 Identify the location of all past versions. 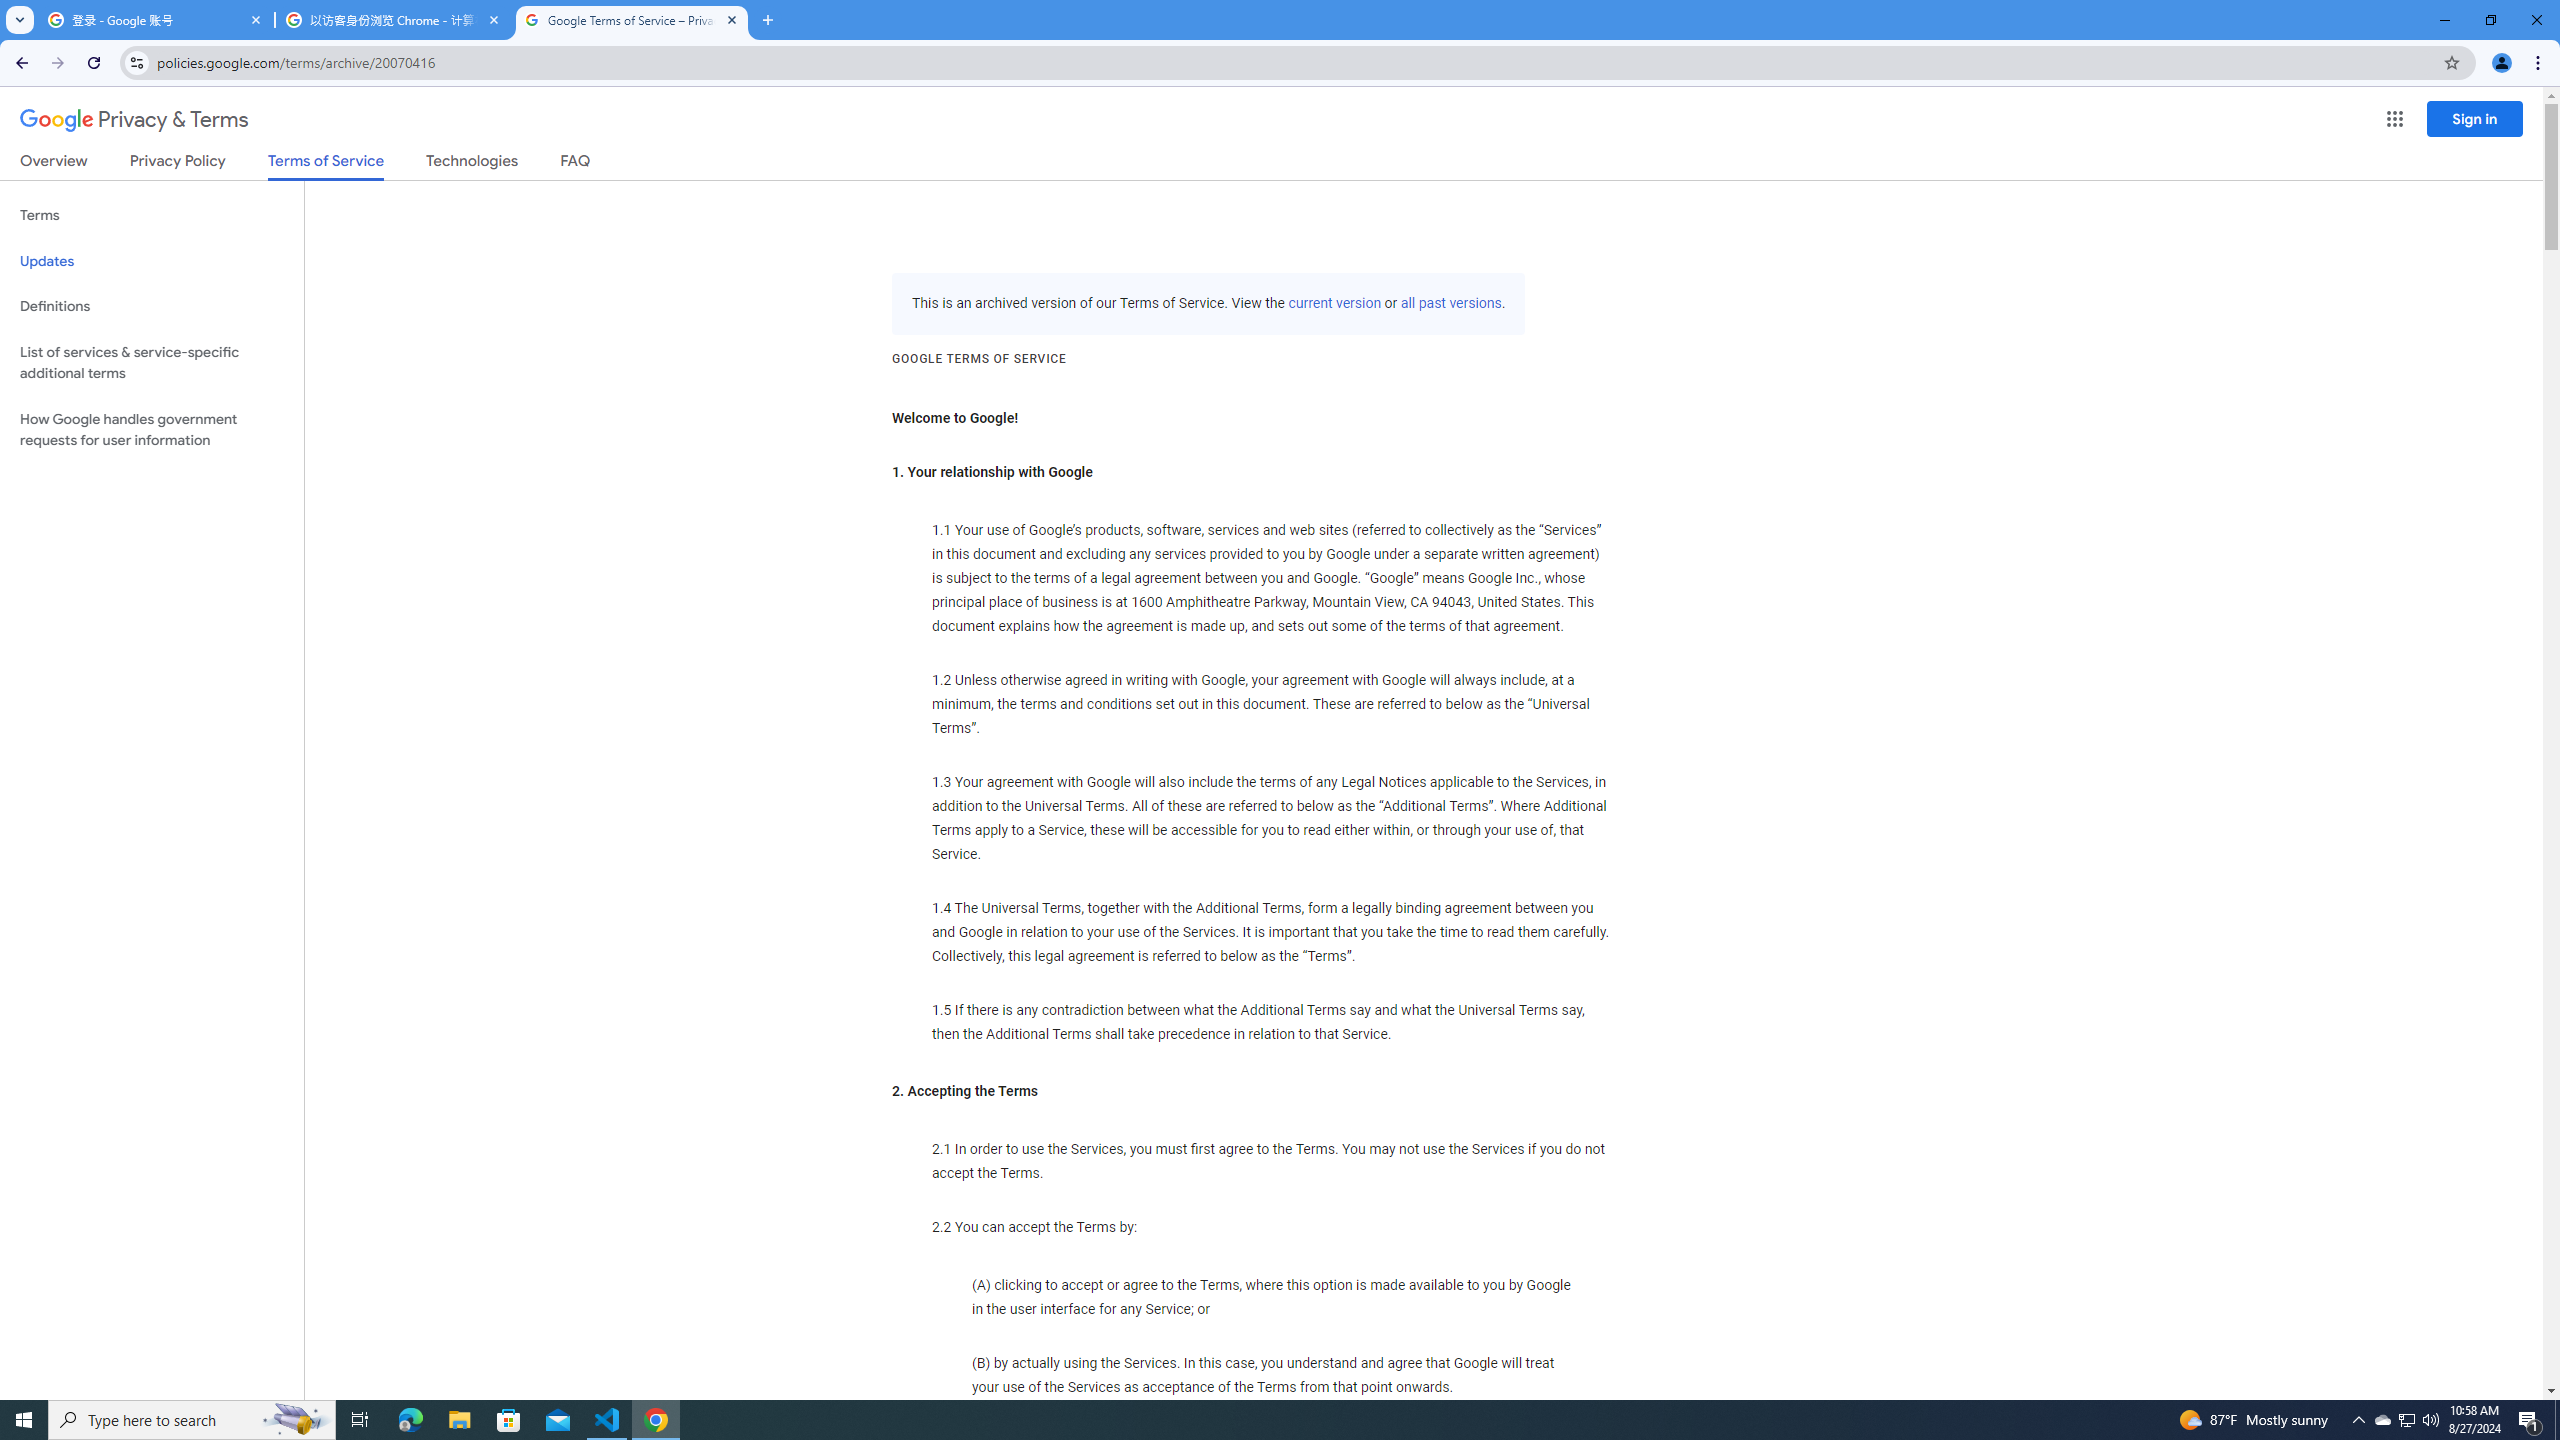
(1451, 304).